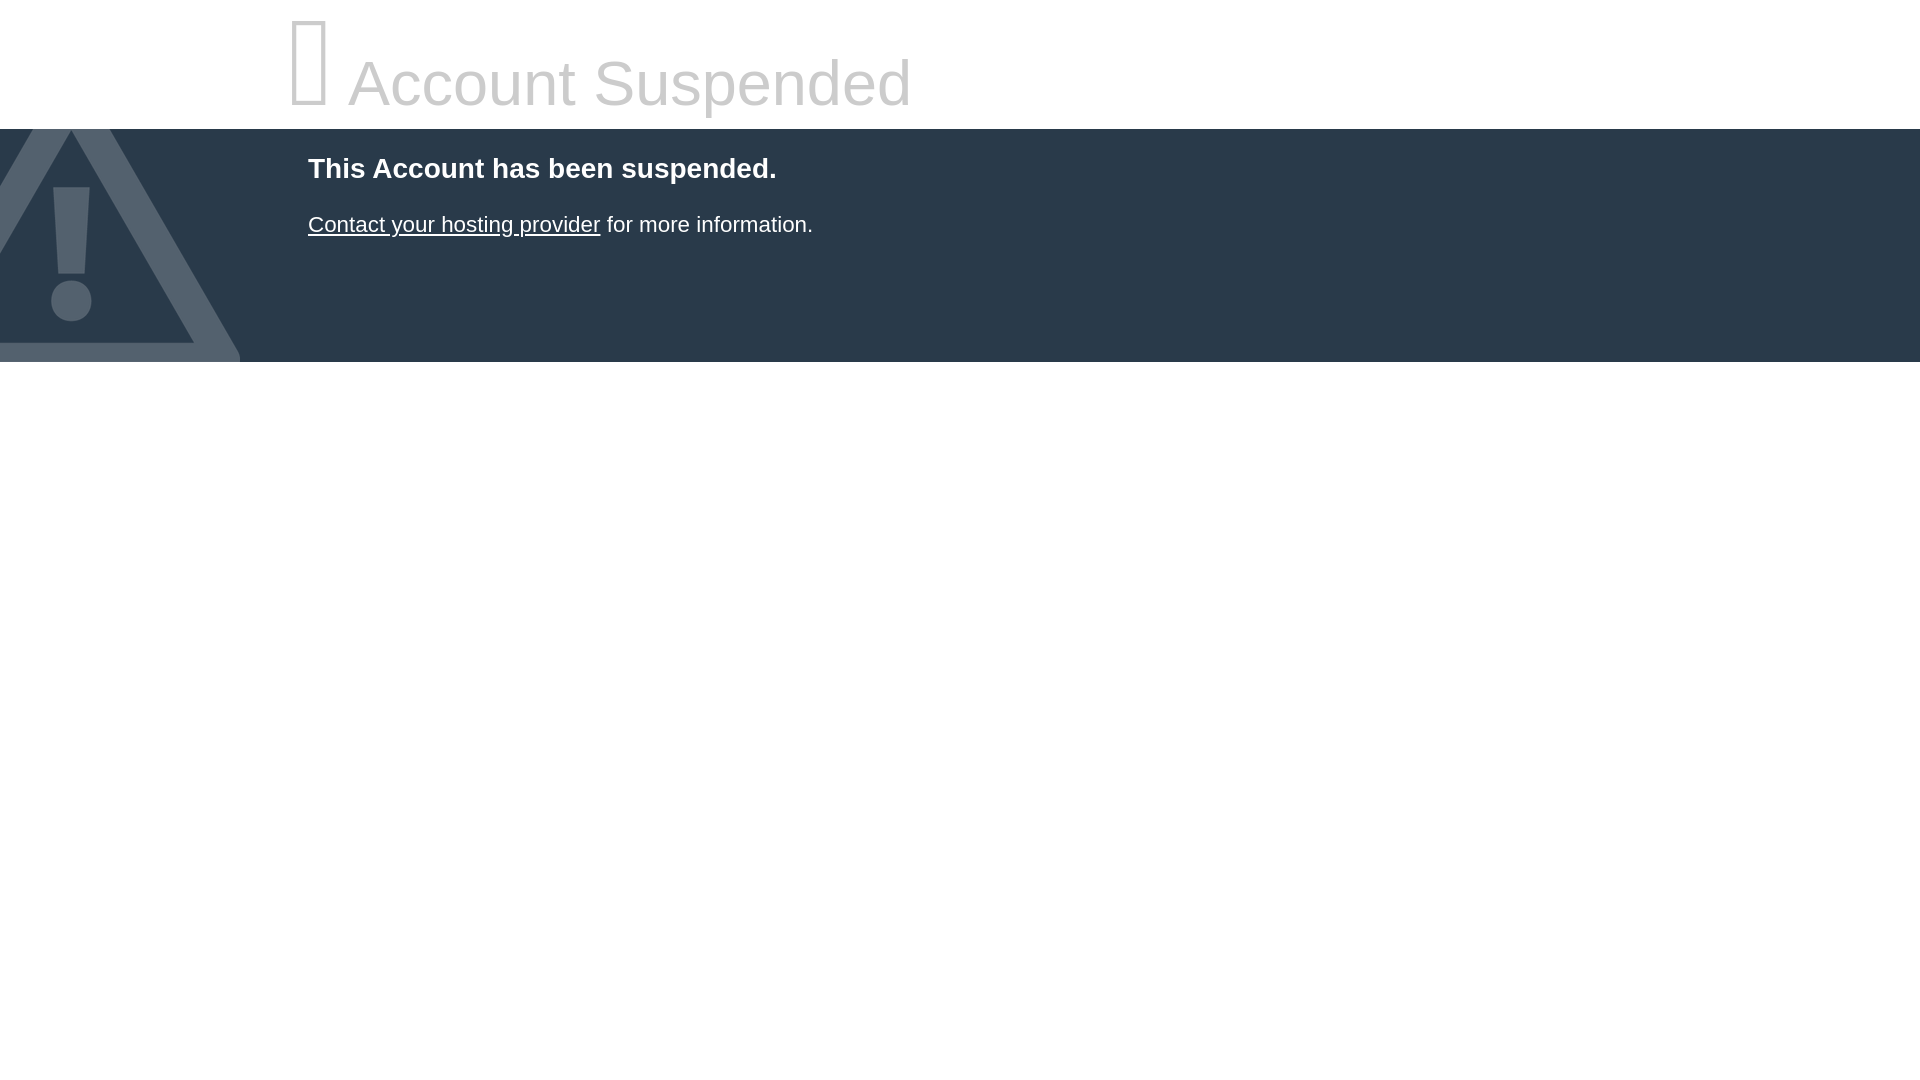 The width and height of the screenshot is (1920, 1080). I want to click on Contact your hosting provider, so click(453, 224).